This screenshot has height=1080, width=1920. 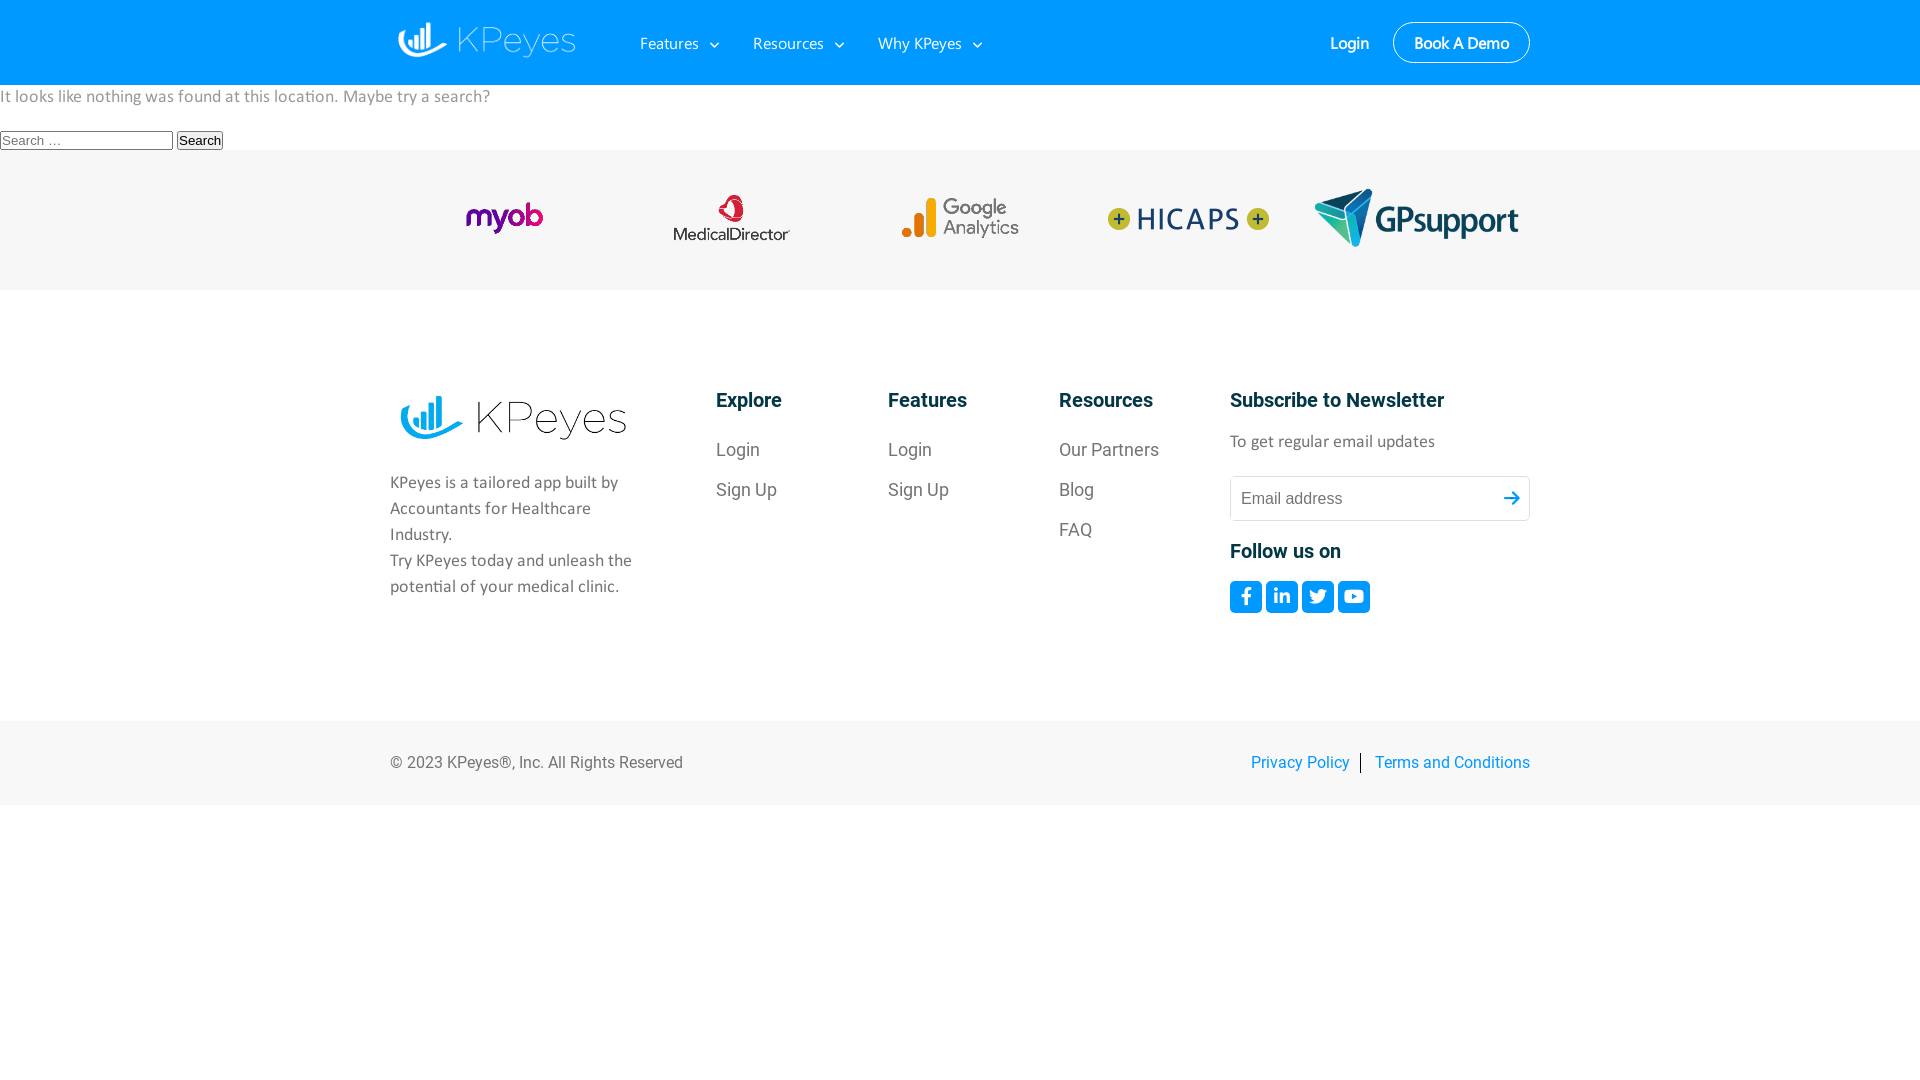 I want to click on Login, so click(x=938, y=450).